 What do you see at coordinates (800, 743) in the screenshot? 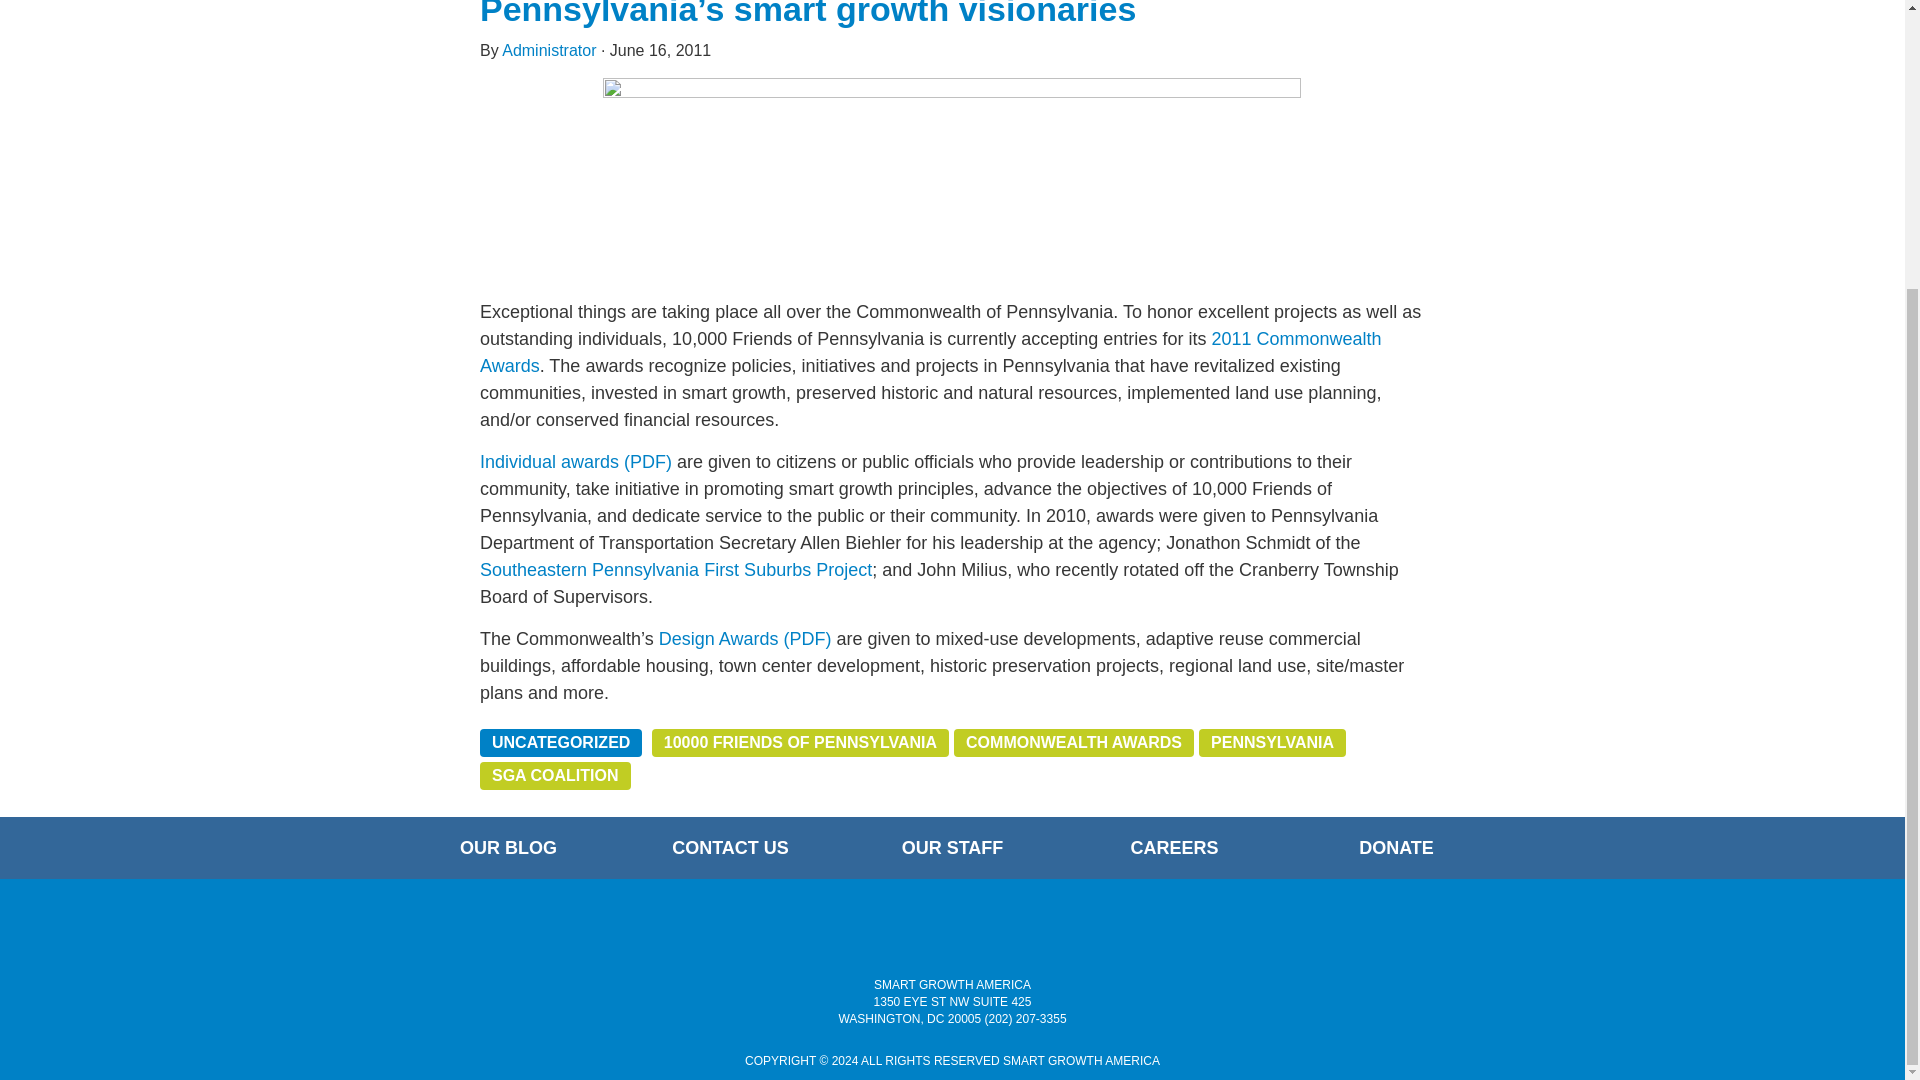
I see `10000 FRIENDS OF PENNSYLVANIA` at bounding box center [800, 743].